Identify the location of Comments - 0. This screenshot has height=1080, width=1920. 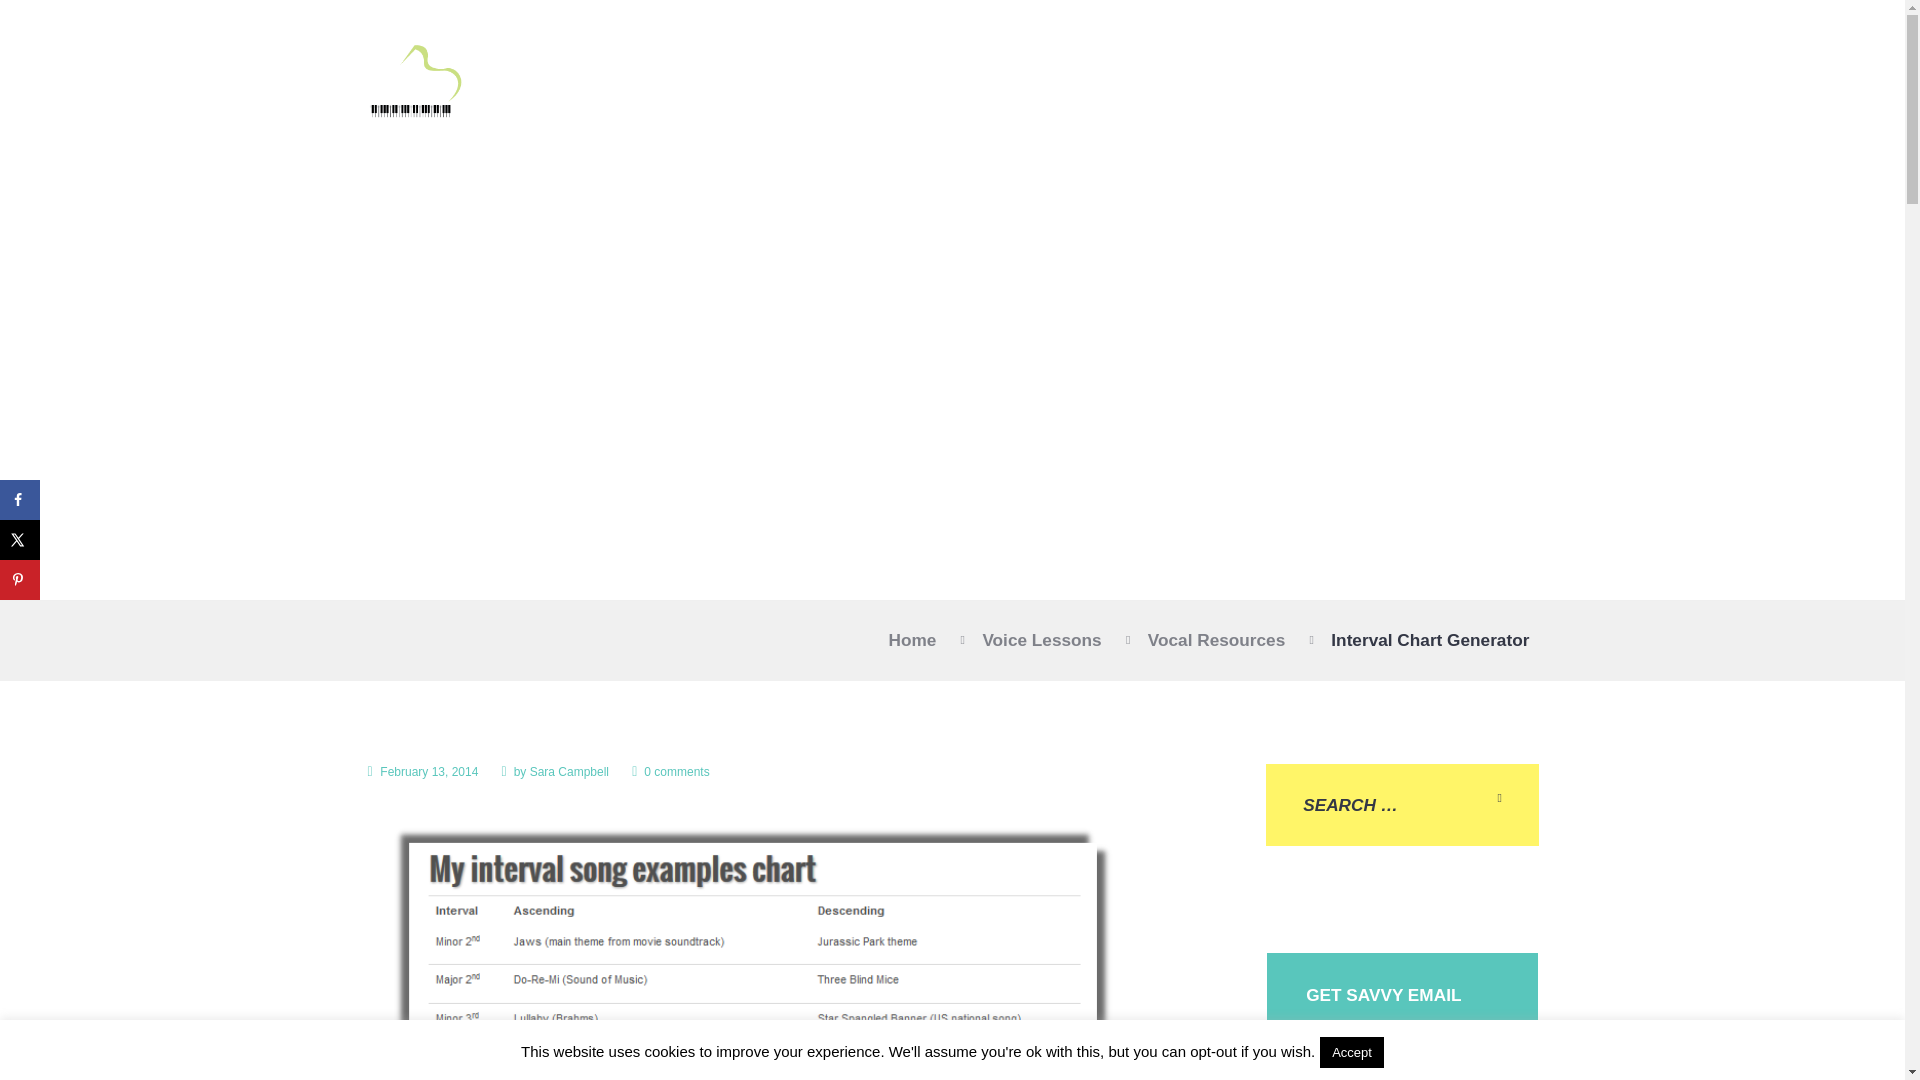
(670, 771).